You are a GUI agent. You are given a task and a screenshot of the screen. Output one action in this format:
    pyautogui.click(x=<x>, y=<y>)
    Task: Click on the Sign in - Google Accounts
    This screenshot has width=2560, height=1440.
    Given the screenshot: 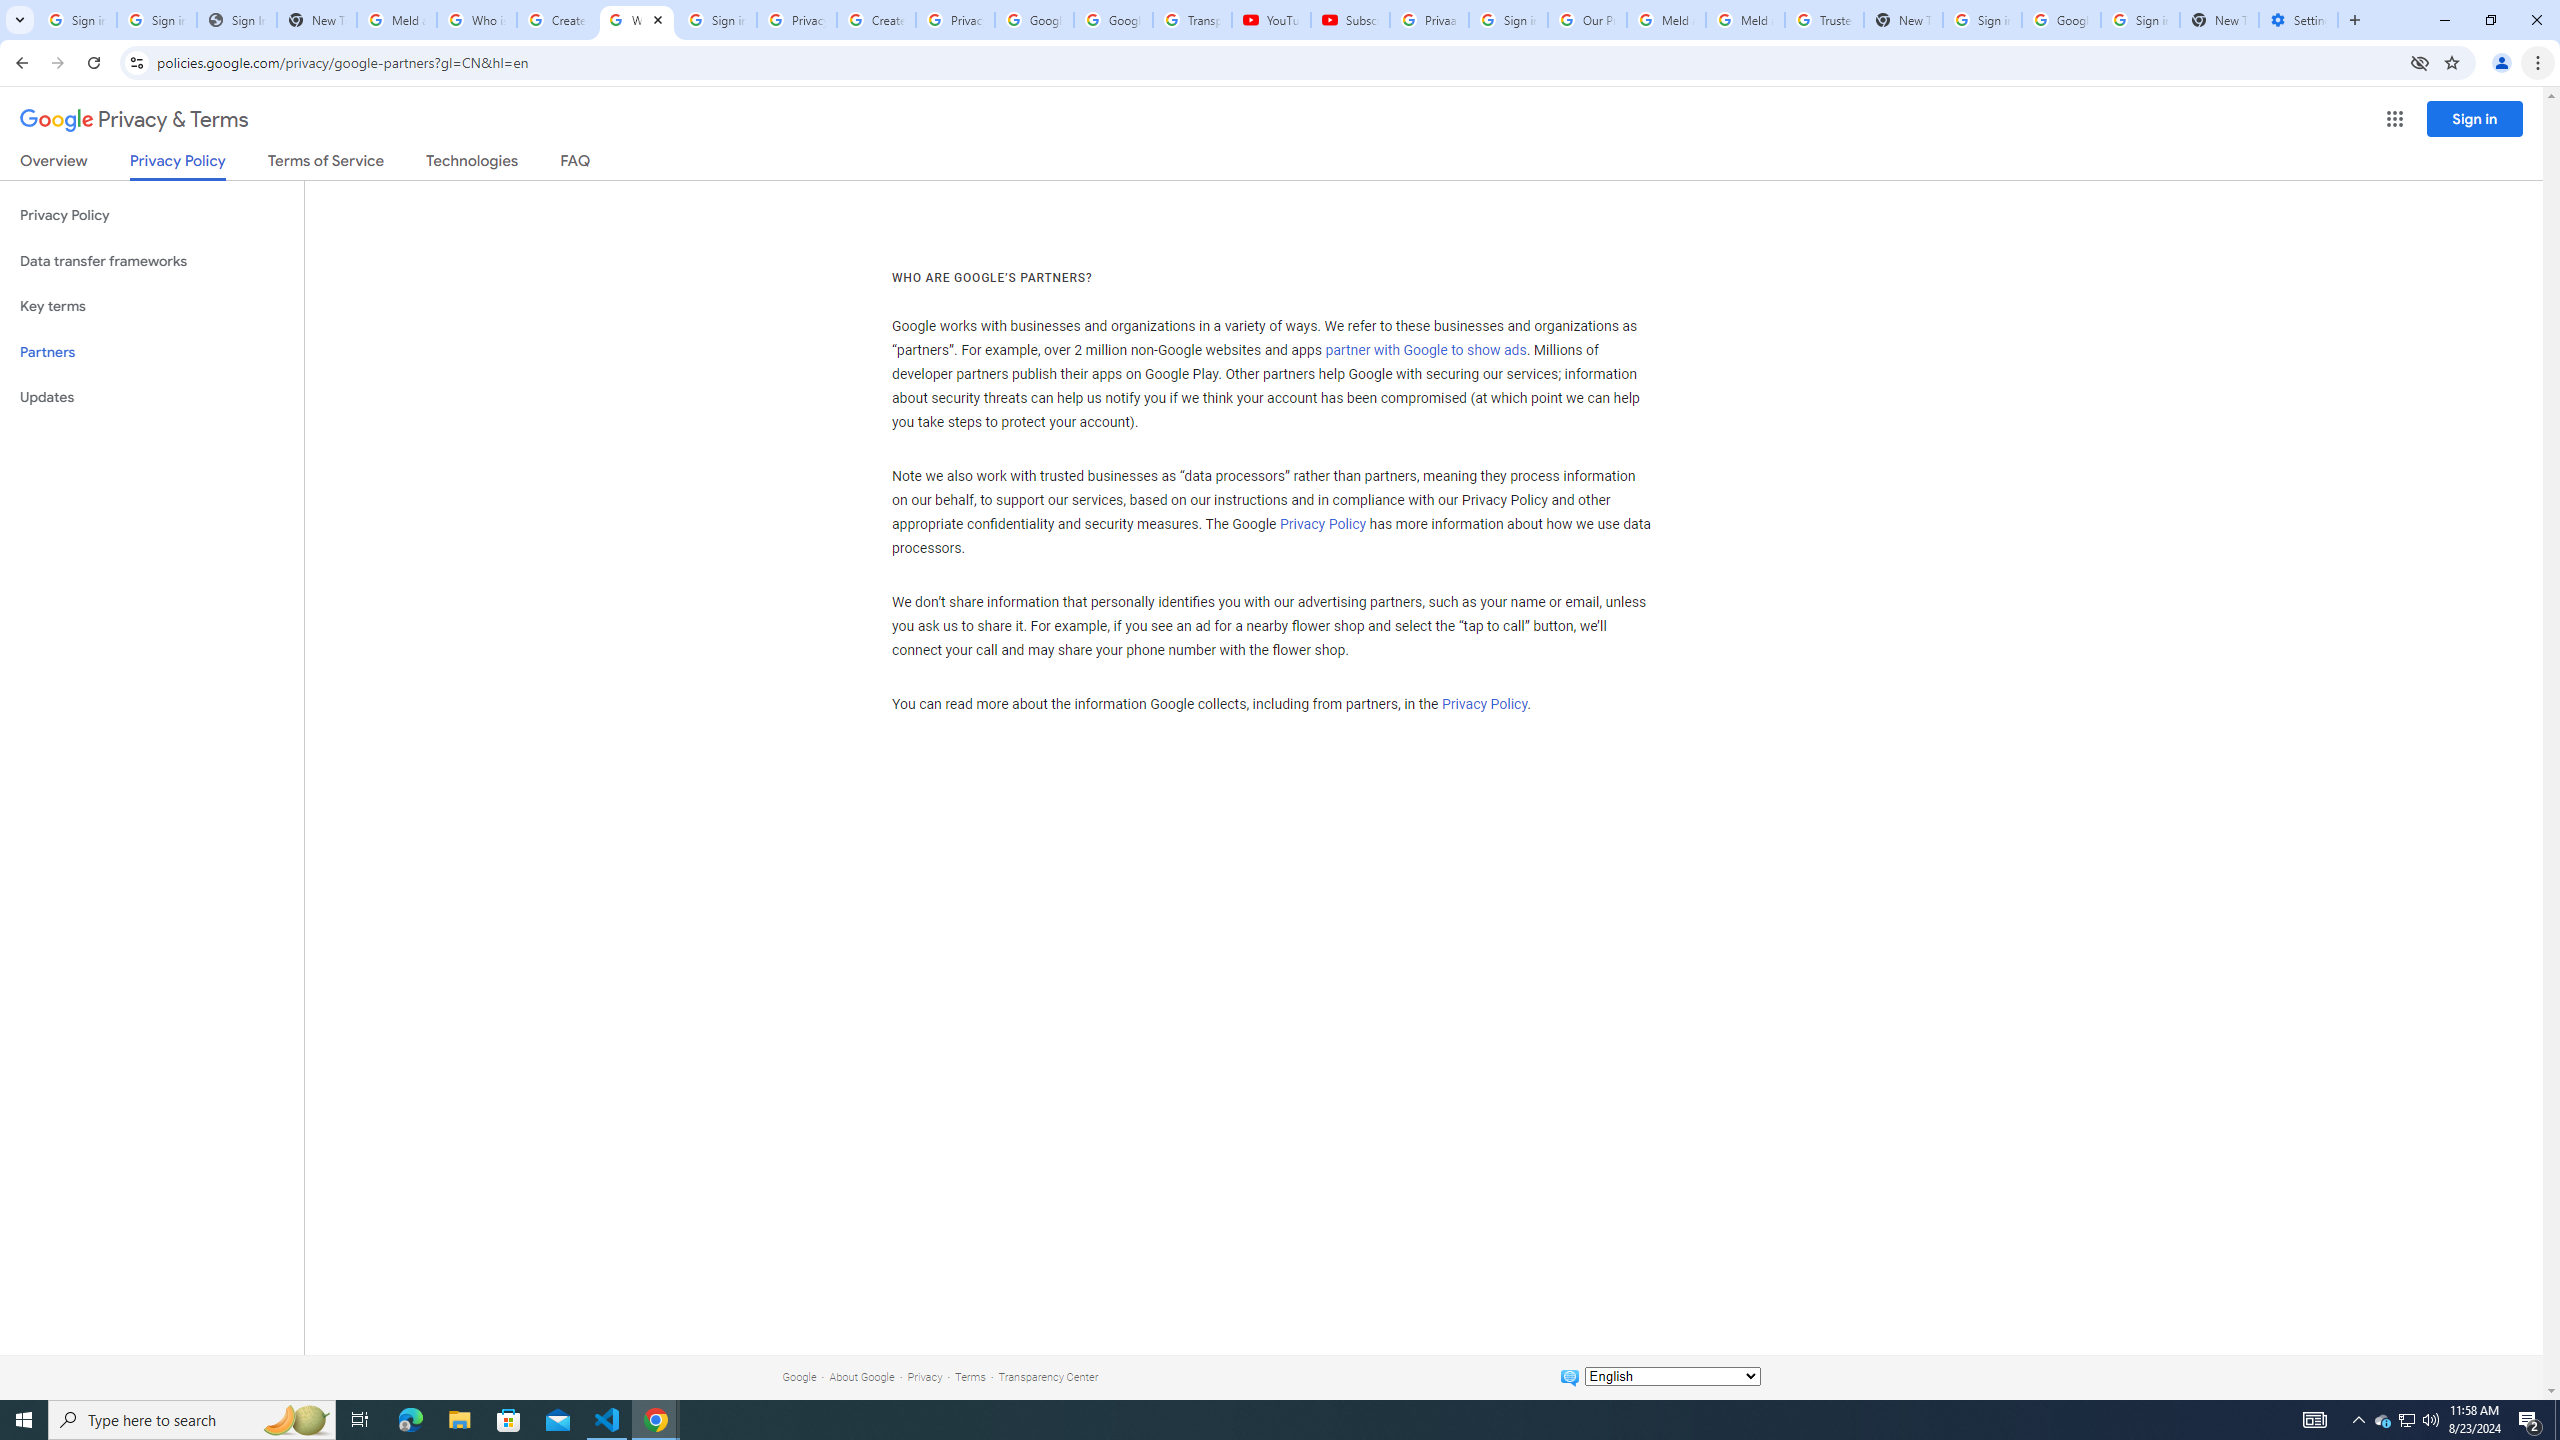 What is the action you would take?
    pyautogui.click(x=1508, y=20)
    